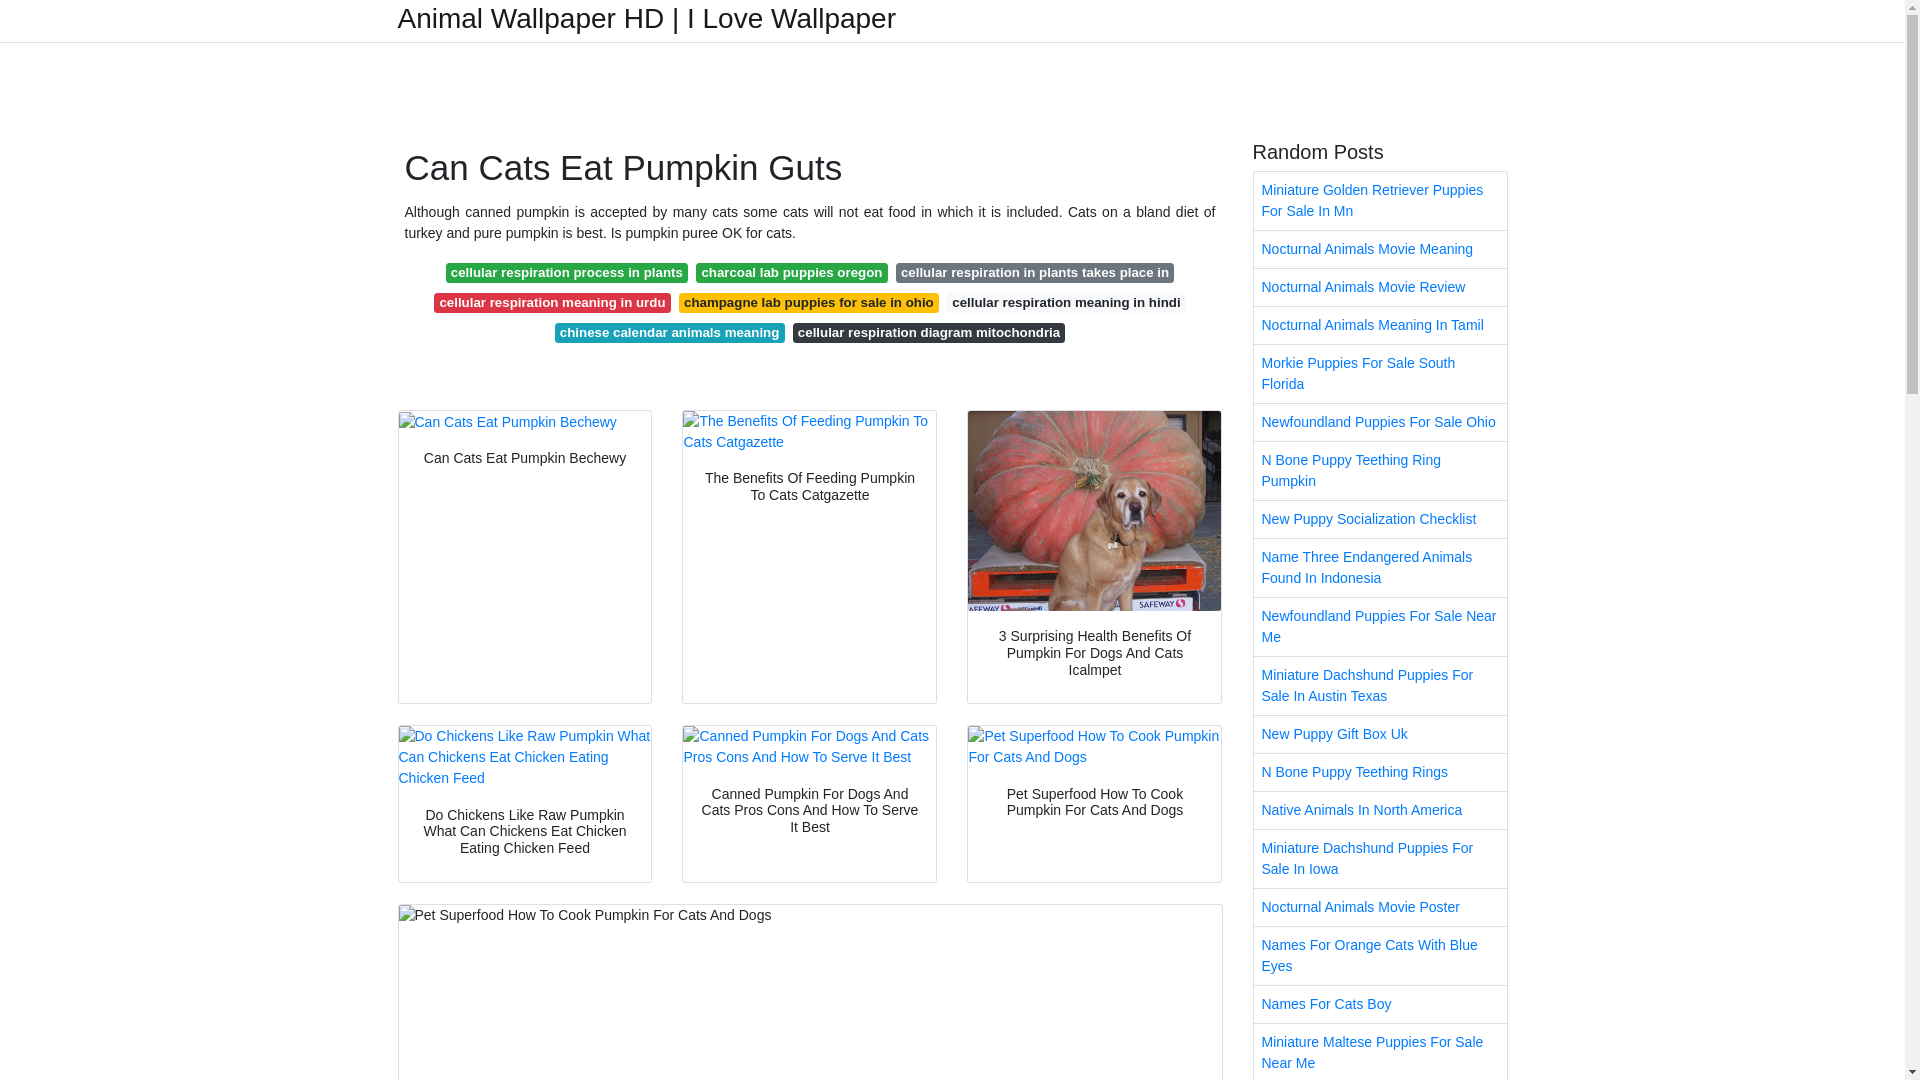 This screenshot has width=1920, height=1080. Describe the element at coordinates (1036, 272) in the screenshot. I see `cellular respiration in plants takes place in` at that location.